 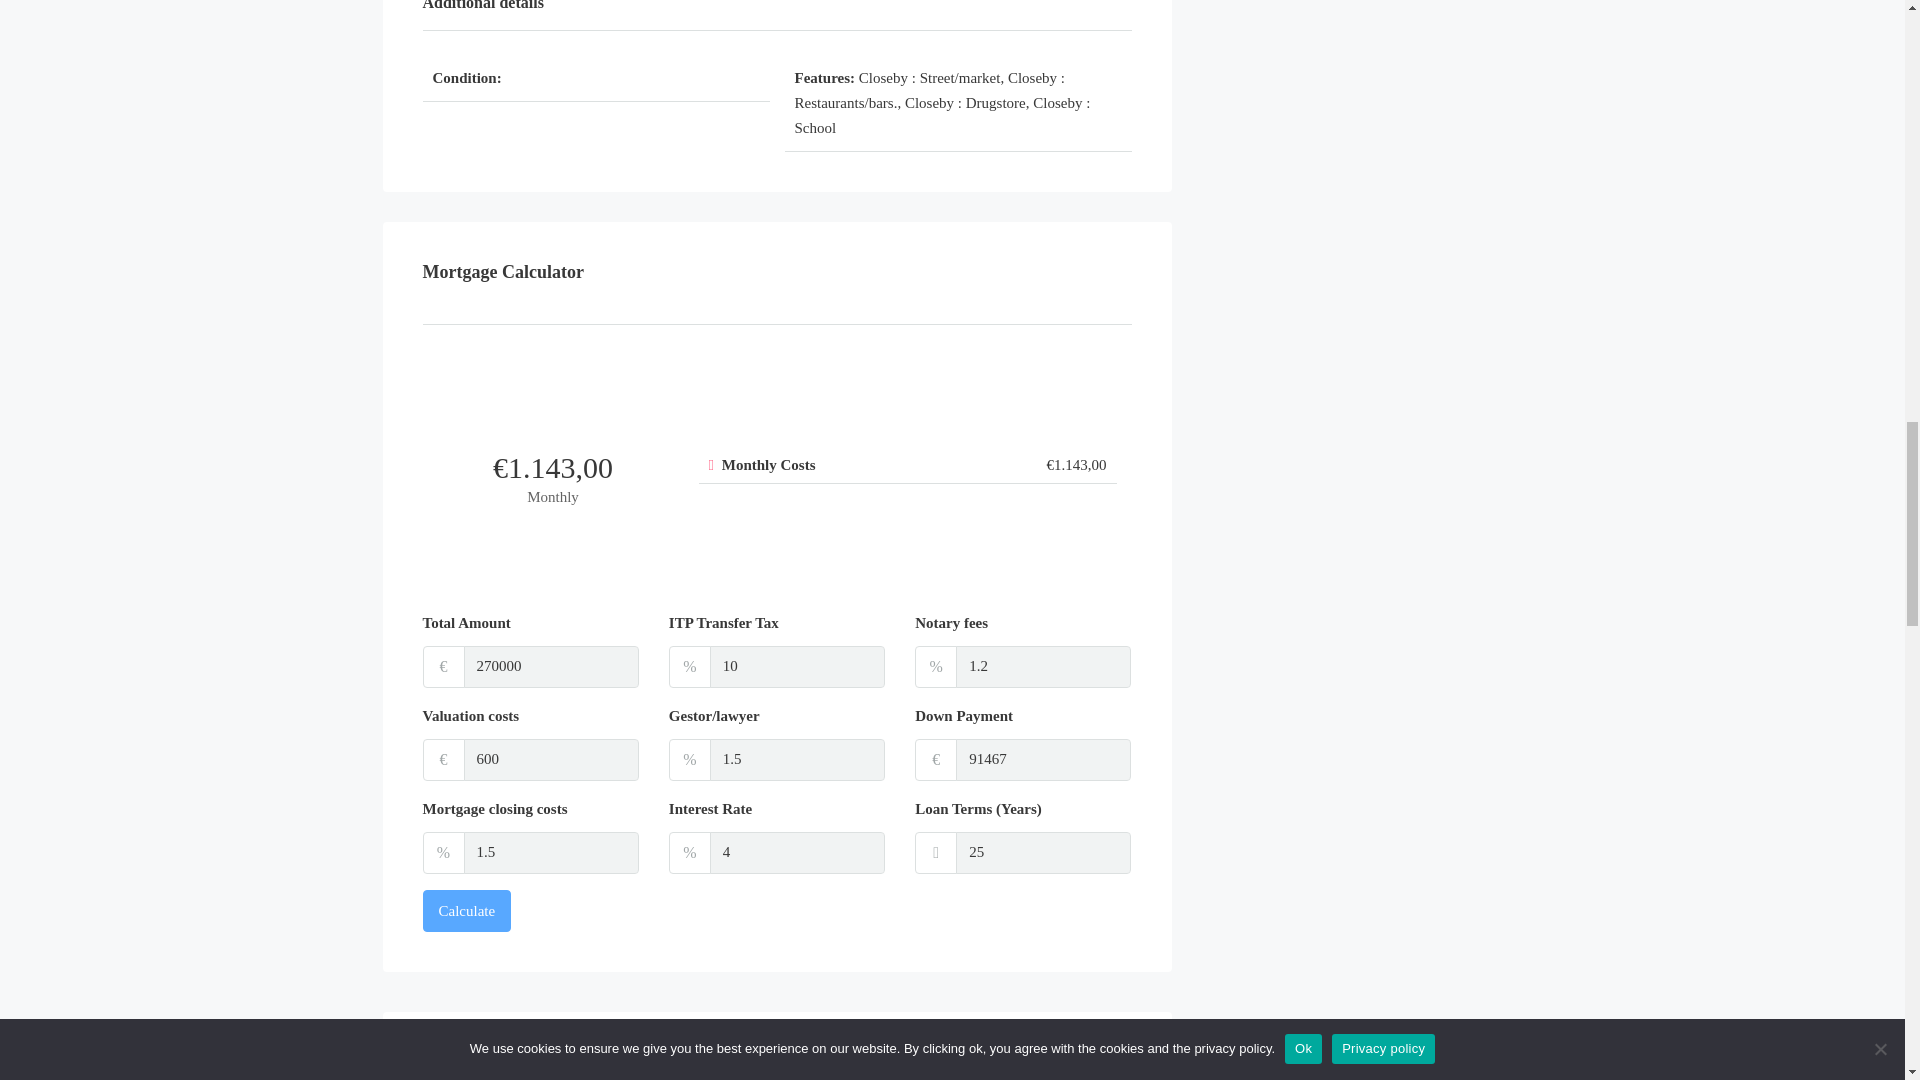 What do you see at coordinates (1043, 852) in the screenshot?
I see `25` at bounding box center [1043, 852].